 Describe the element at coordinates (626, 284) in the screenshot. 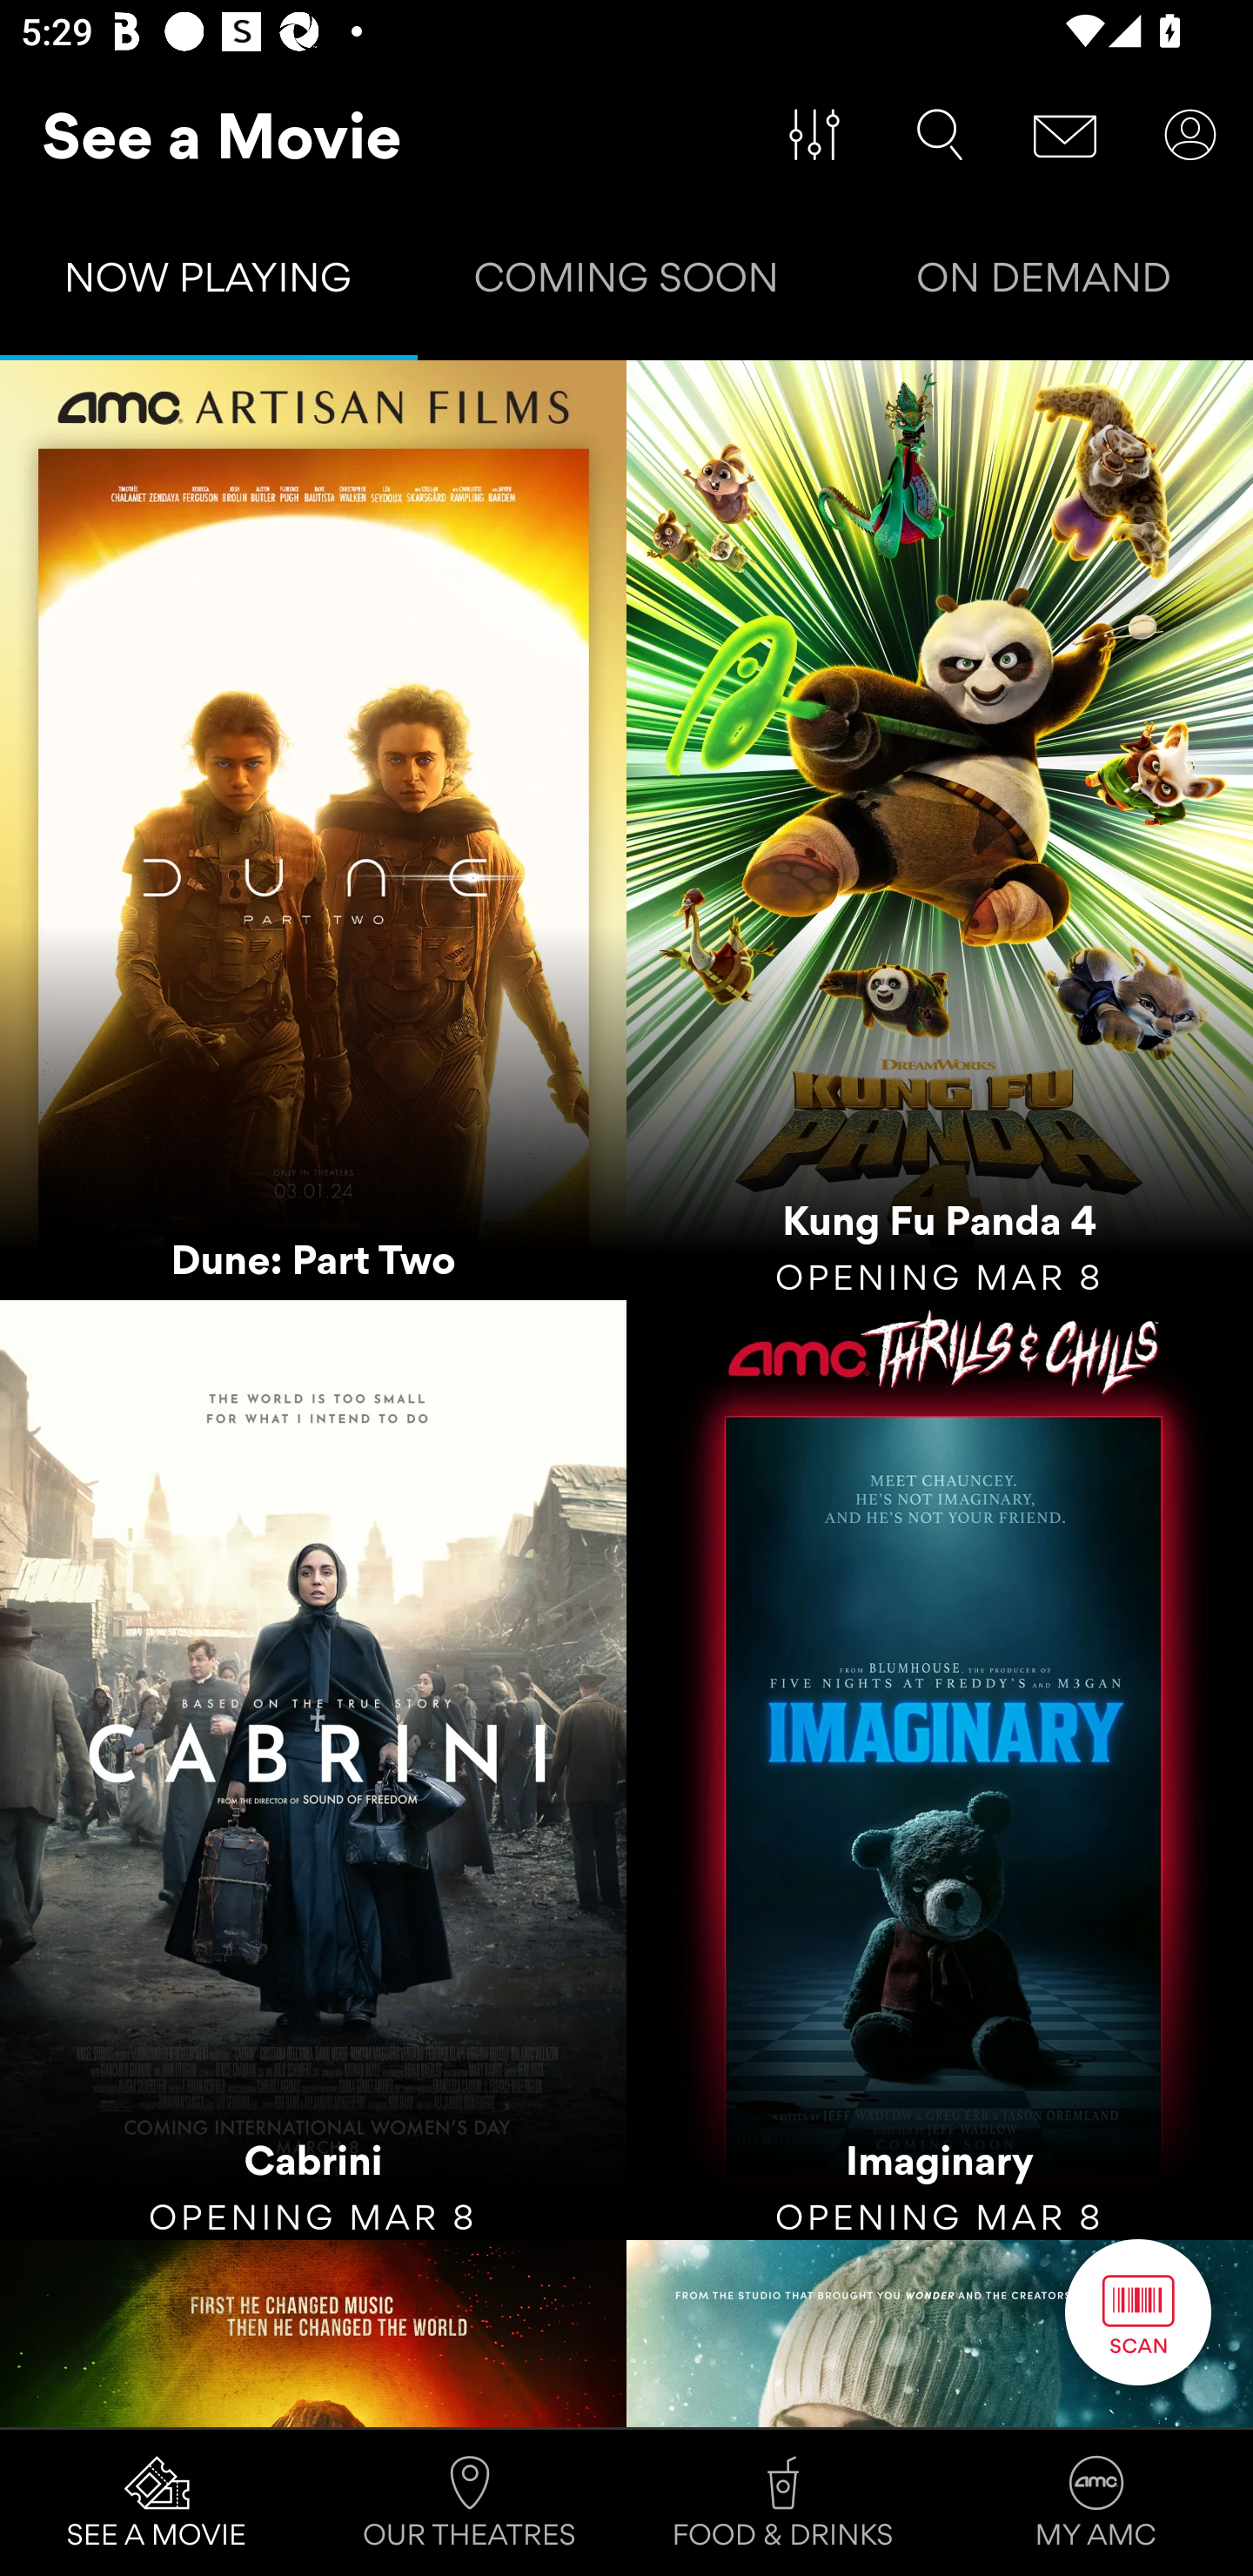

I see `COMING SOON
Tab 2 of 3` at that location.